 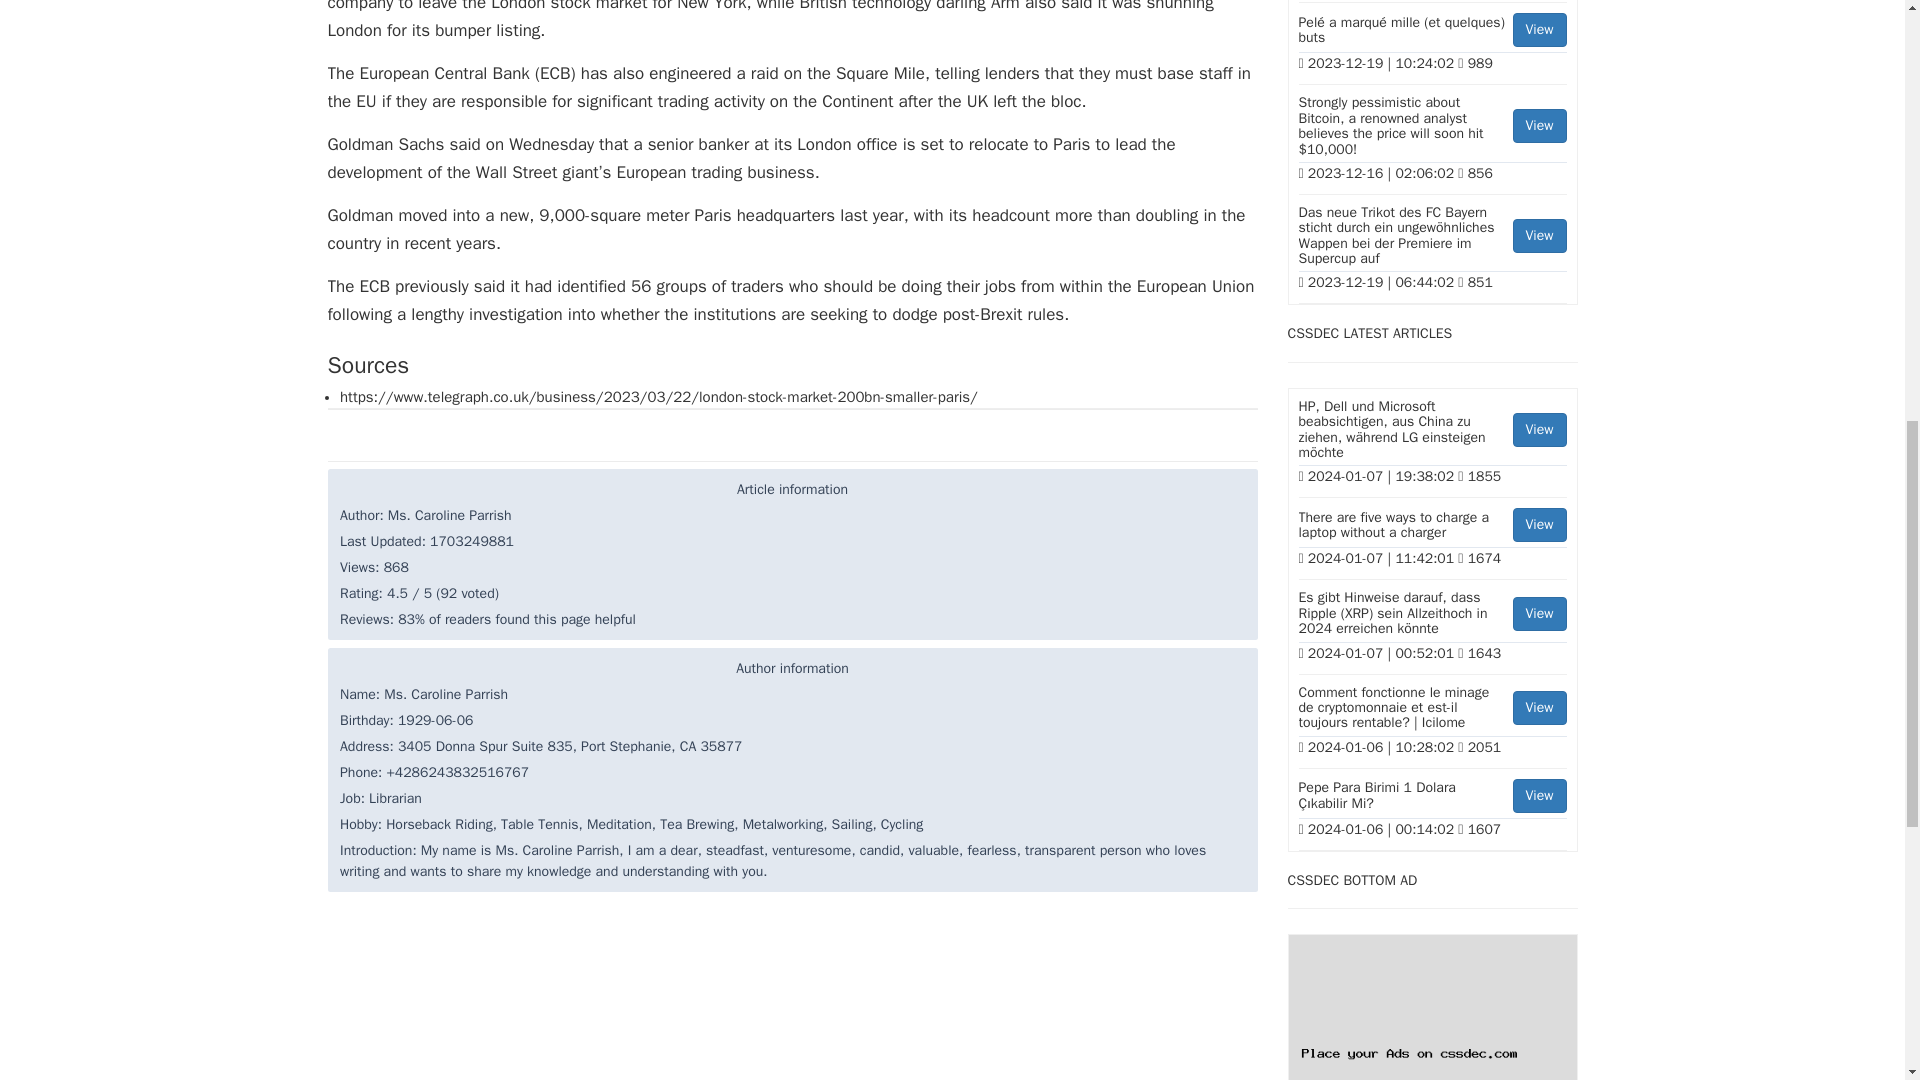 What do you see at coordinates (1432, 527) in the screenshot?
I see `There are five ways to charge a laptop without a charger` at bounding box center [1432, 527].